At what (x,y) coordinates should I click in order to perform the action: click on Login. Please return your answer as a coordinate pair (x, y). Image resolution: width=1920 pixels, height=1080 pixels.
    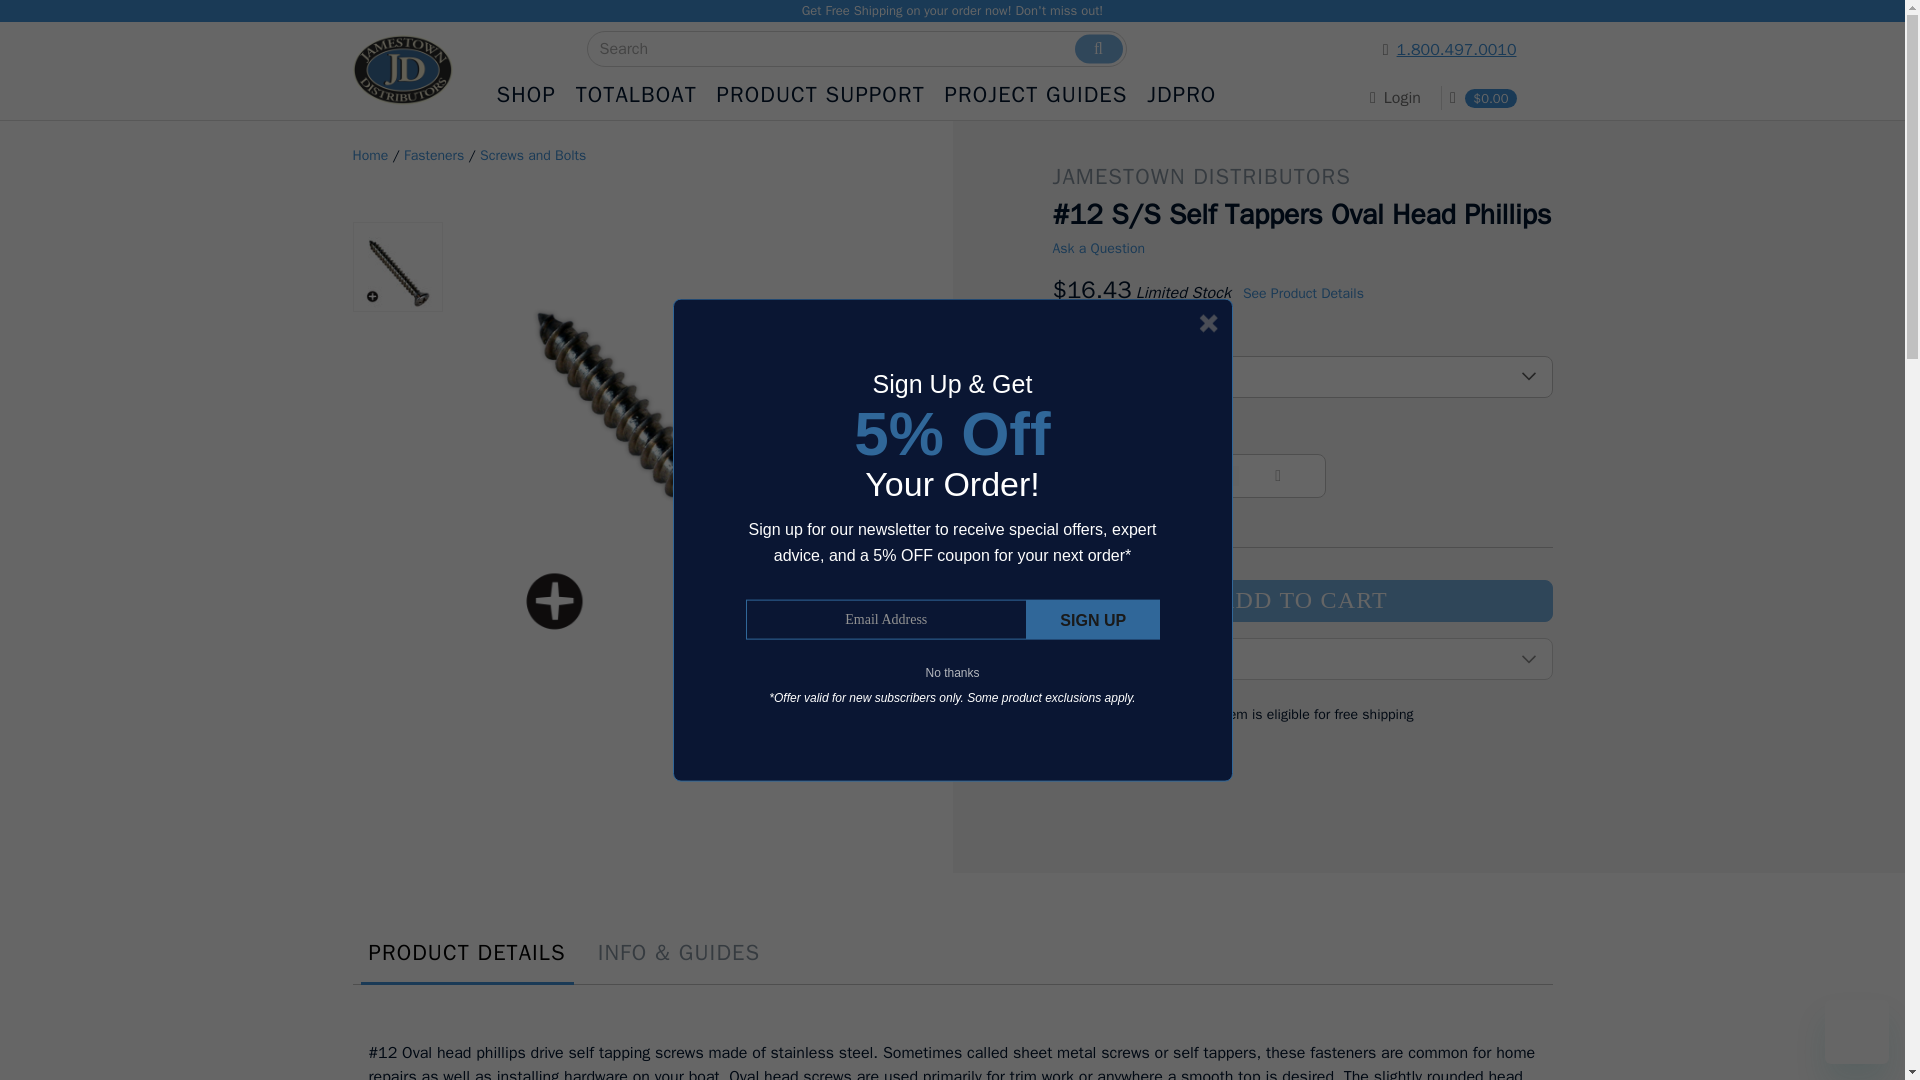
    Looking at the image, I should click on (1394, 98).